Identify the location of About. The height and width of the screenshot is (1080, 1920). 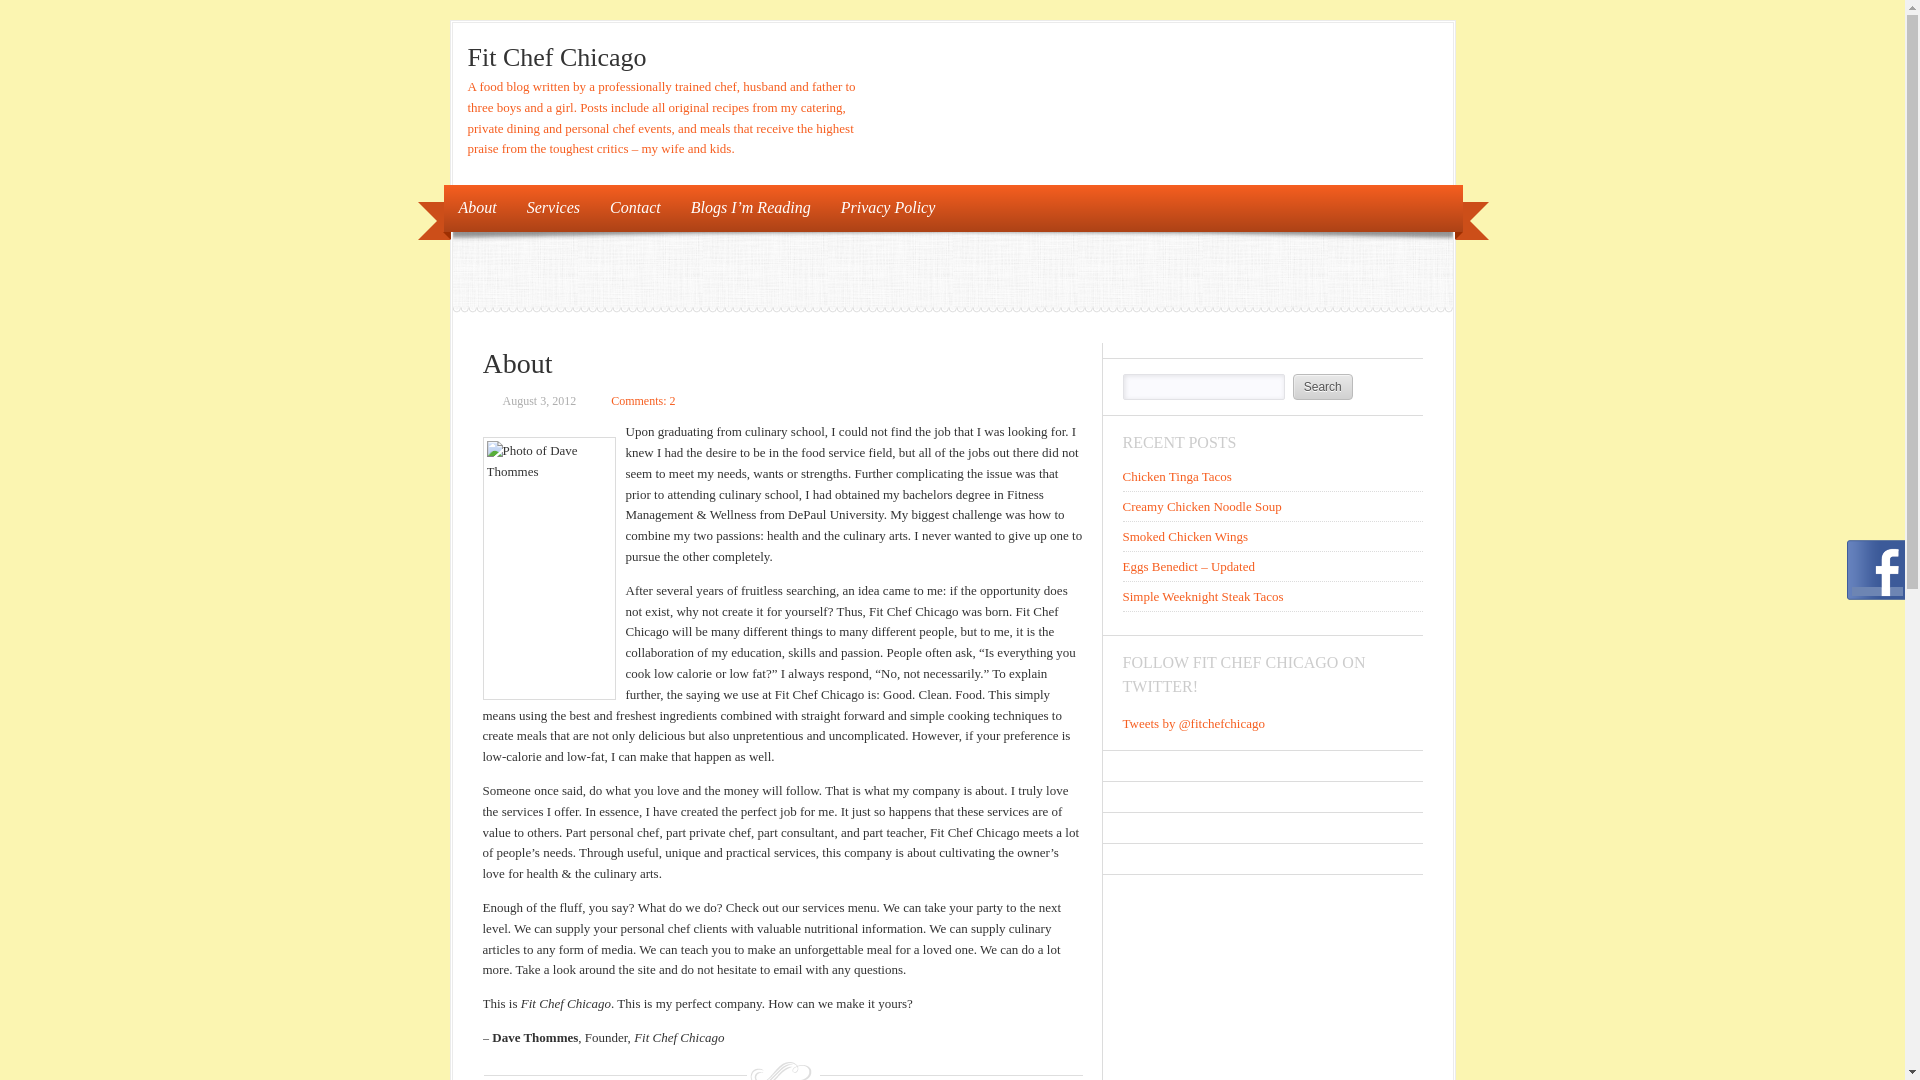
(478, 208).